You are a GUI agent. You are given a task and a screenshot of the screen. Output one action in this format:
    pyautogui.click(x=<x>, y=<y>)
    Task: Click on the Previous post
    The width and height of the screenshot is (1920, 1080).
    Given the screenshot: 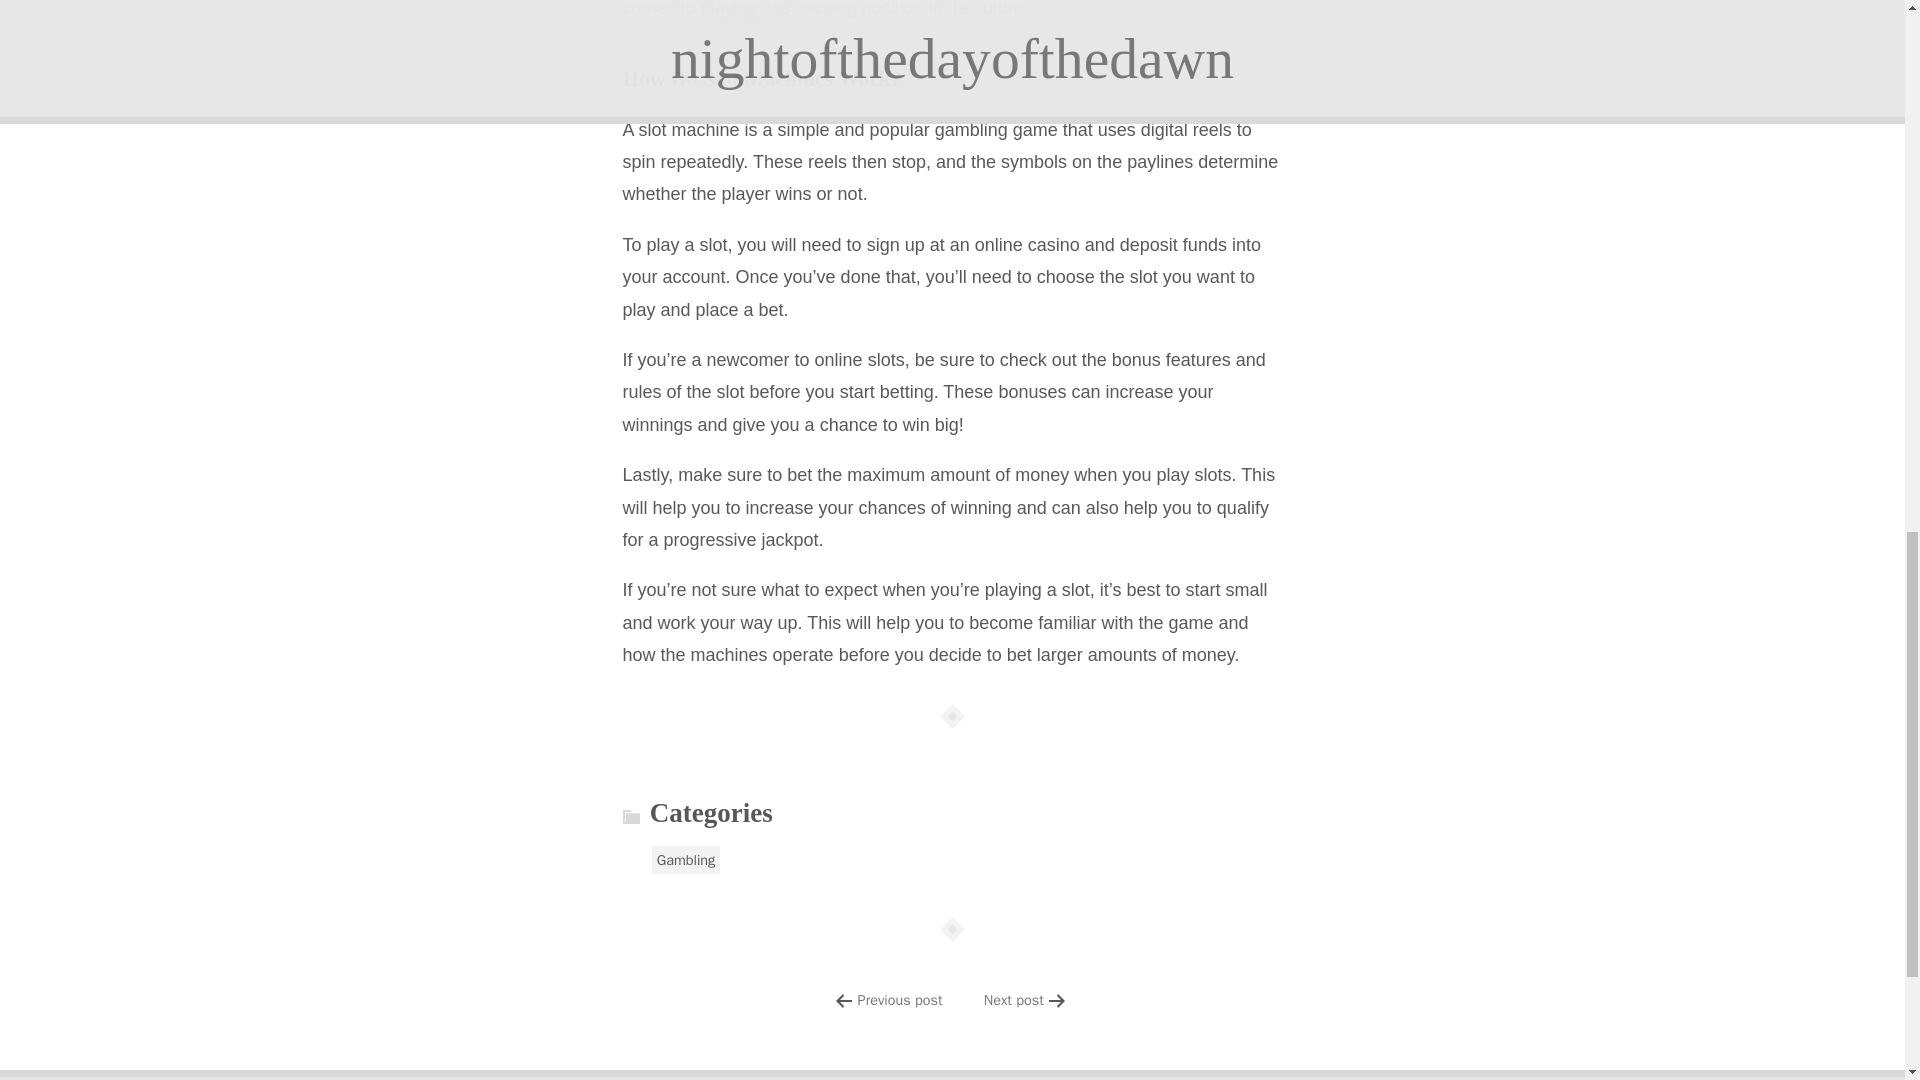 What is the action you would take?
    pyautogui.click(x=900, y=1000)
    